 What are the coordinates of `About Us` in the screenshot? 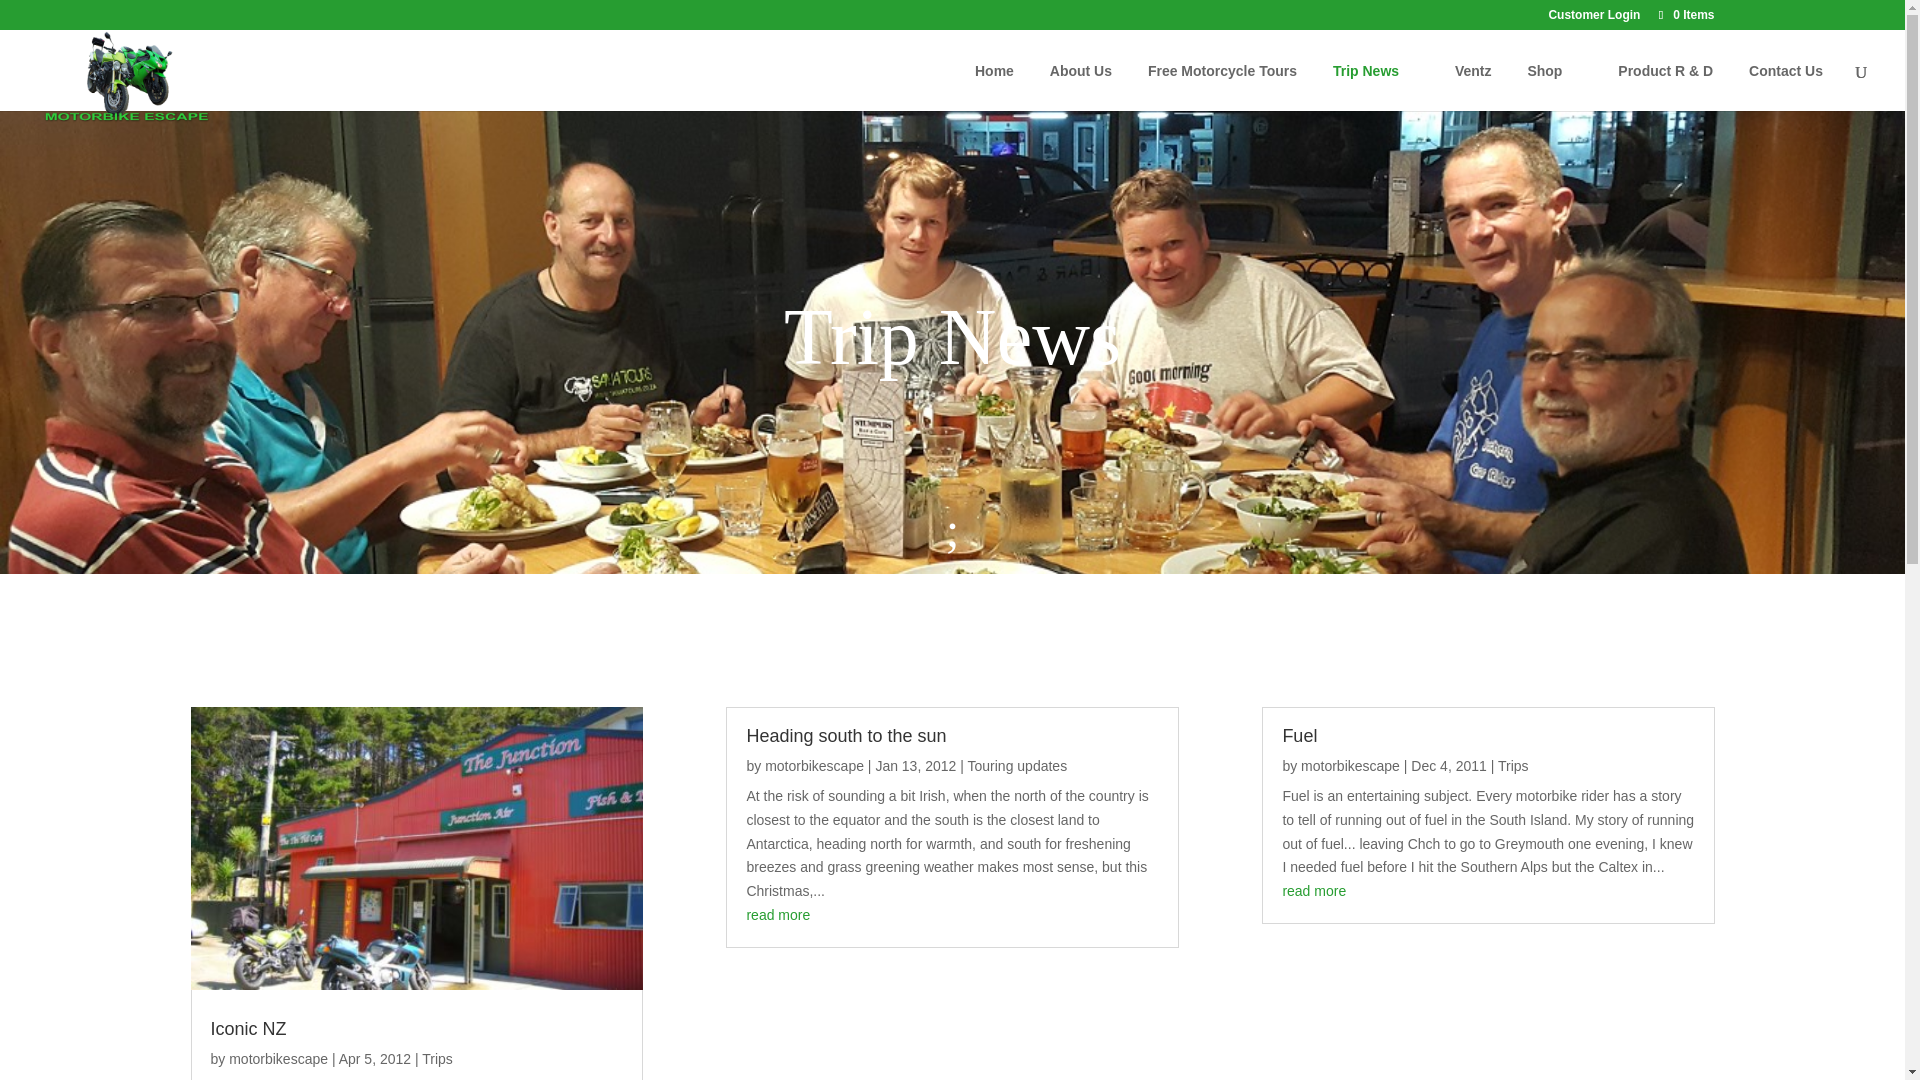 It's located at (1080, 70).